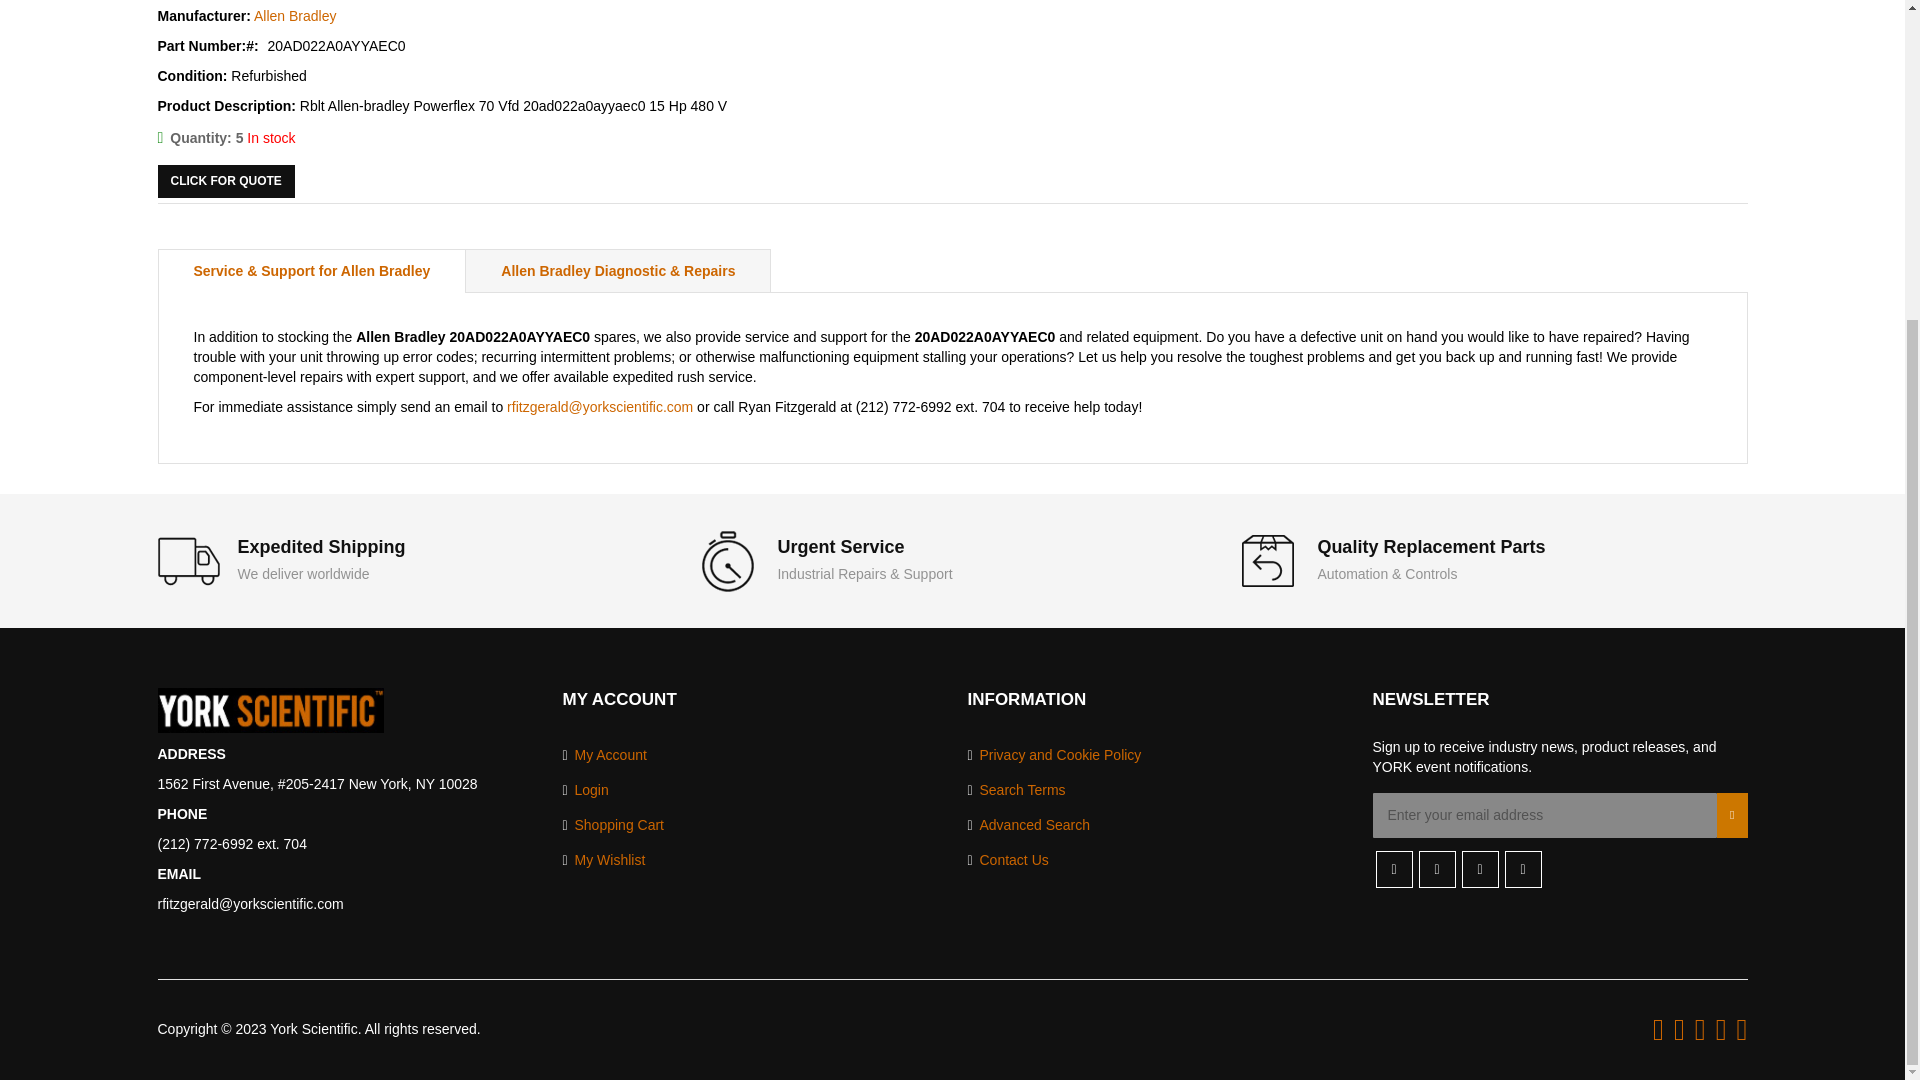 The height and width of the screenshot is (1080, 1920). I want to click on Search Terms, so click(1016, 790).